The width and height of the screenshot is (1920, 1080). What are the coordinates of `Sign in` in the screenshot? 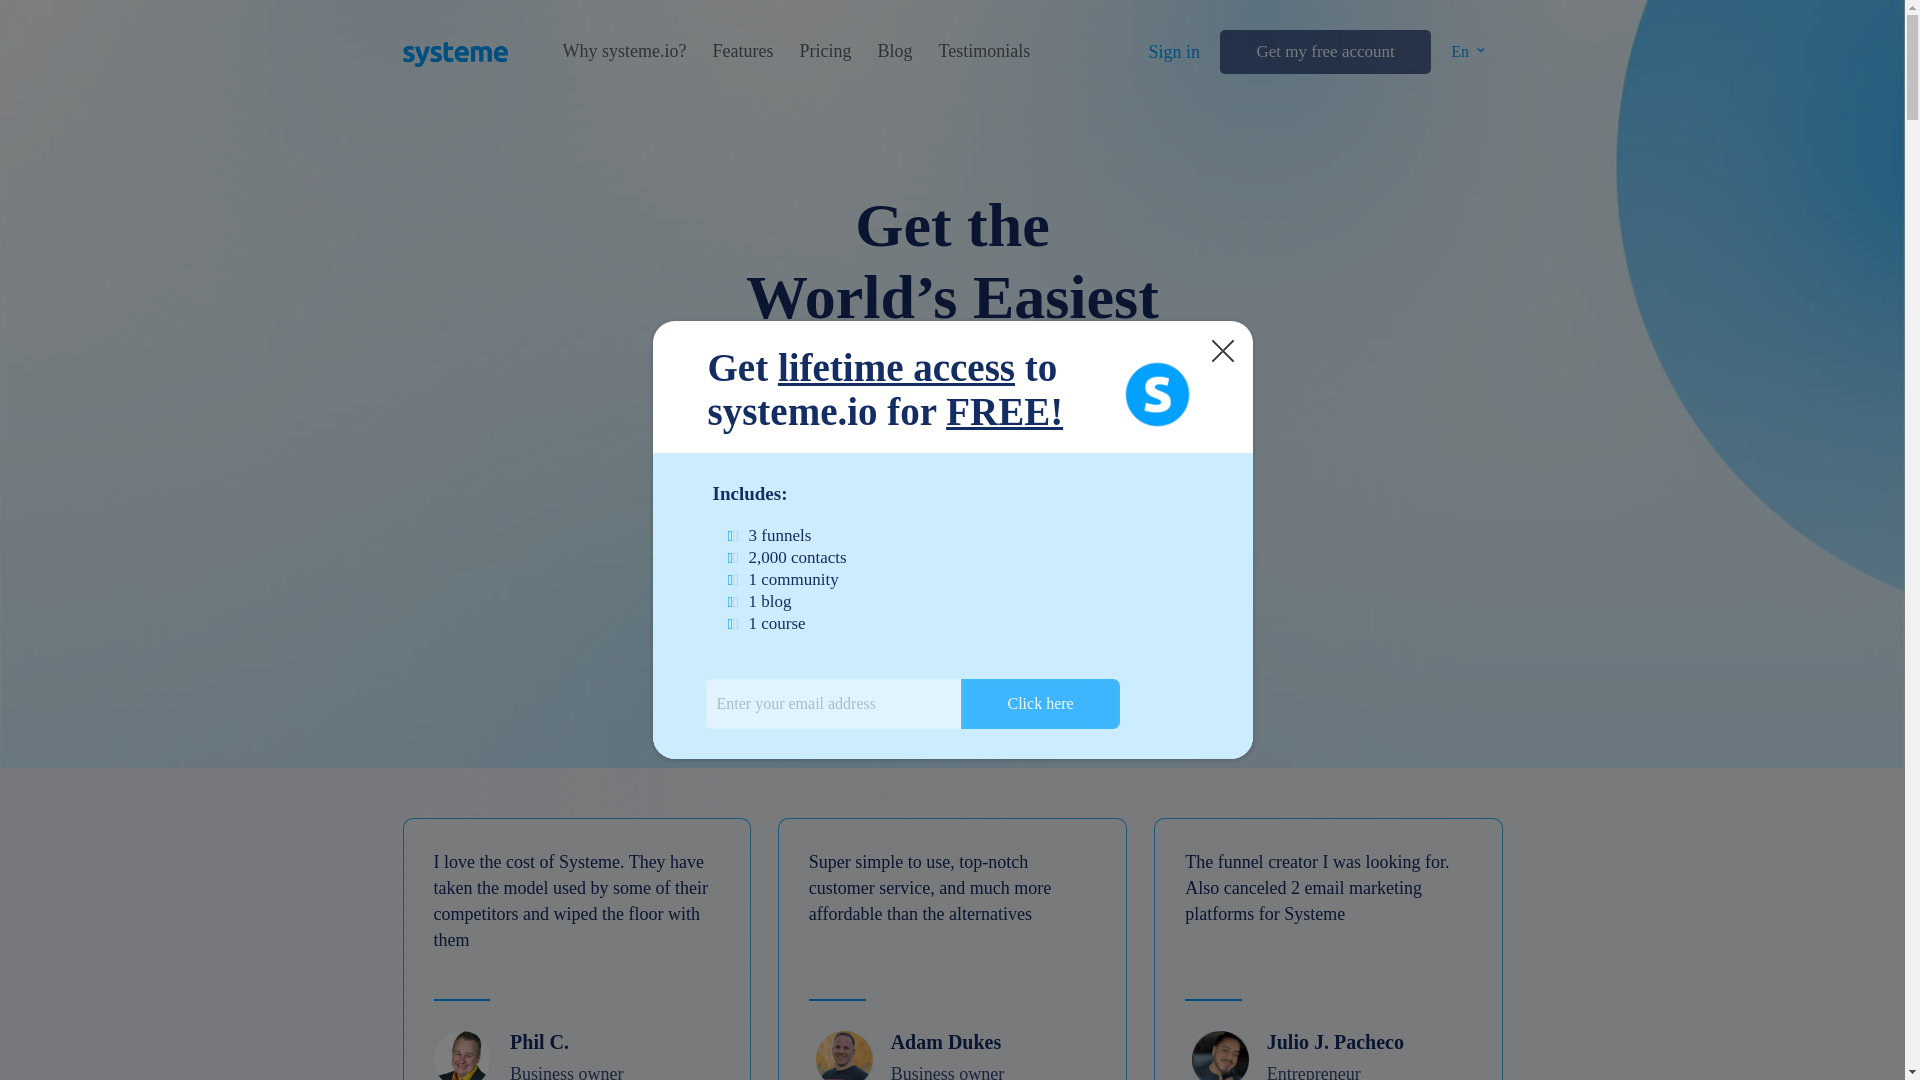 It's located at (1174, 52).